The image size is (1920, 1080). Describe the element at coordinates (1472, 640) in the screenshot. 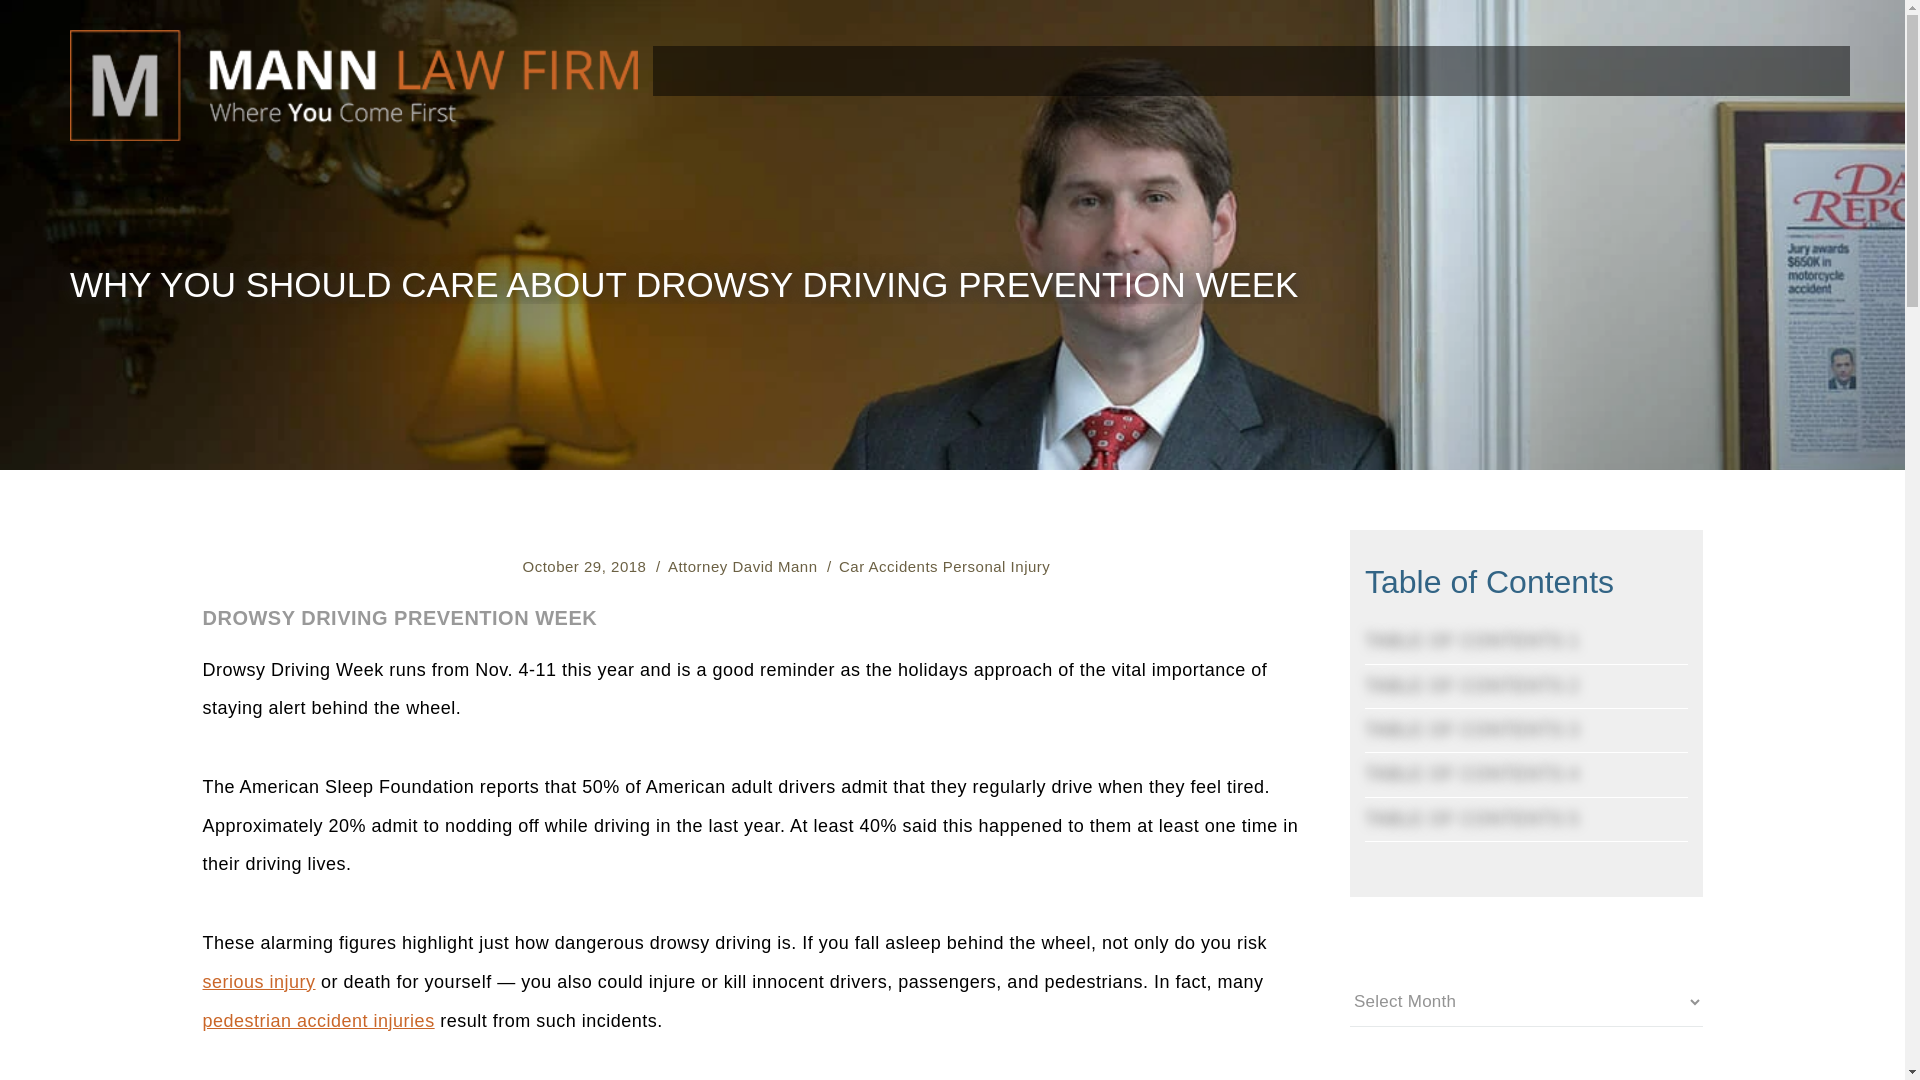

I see `TABLE OF CONTENTS 1` at that location.